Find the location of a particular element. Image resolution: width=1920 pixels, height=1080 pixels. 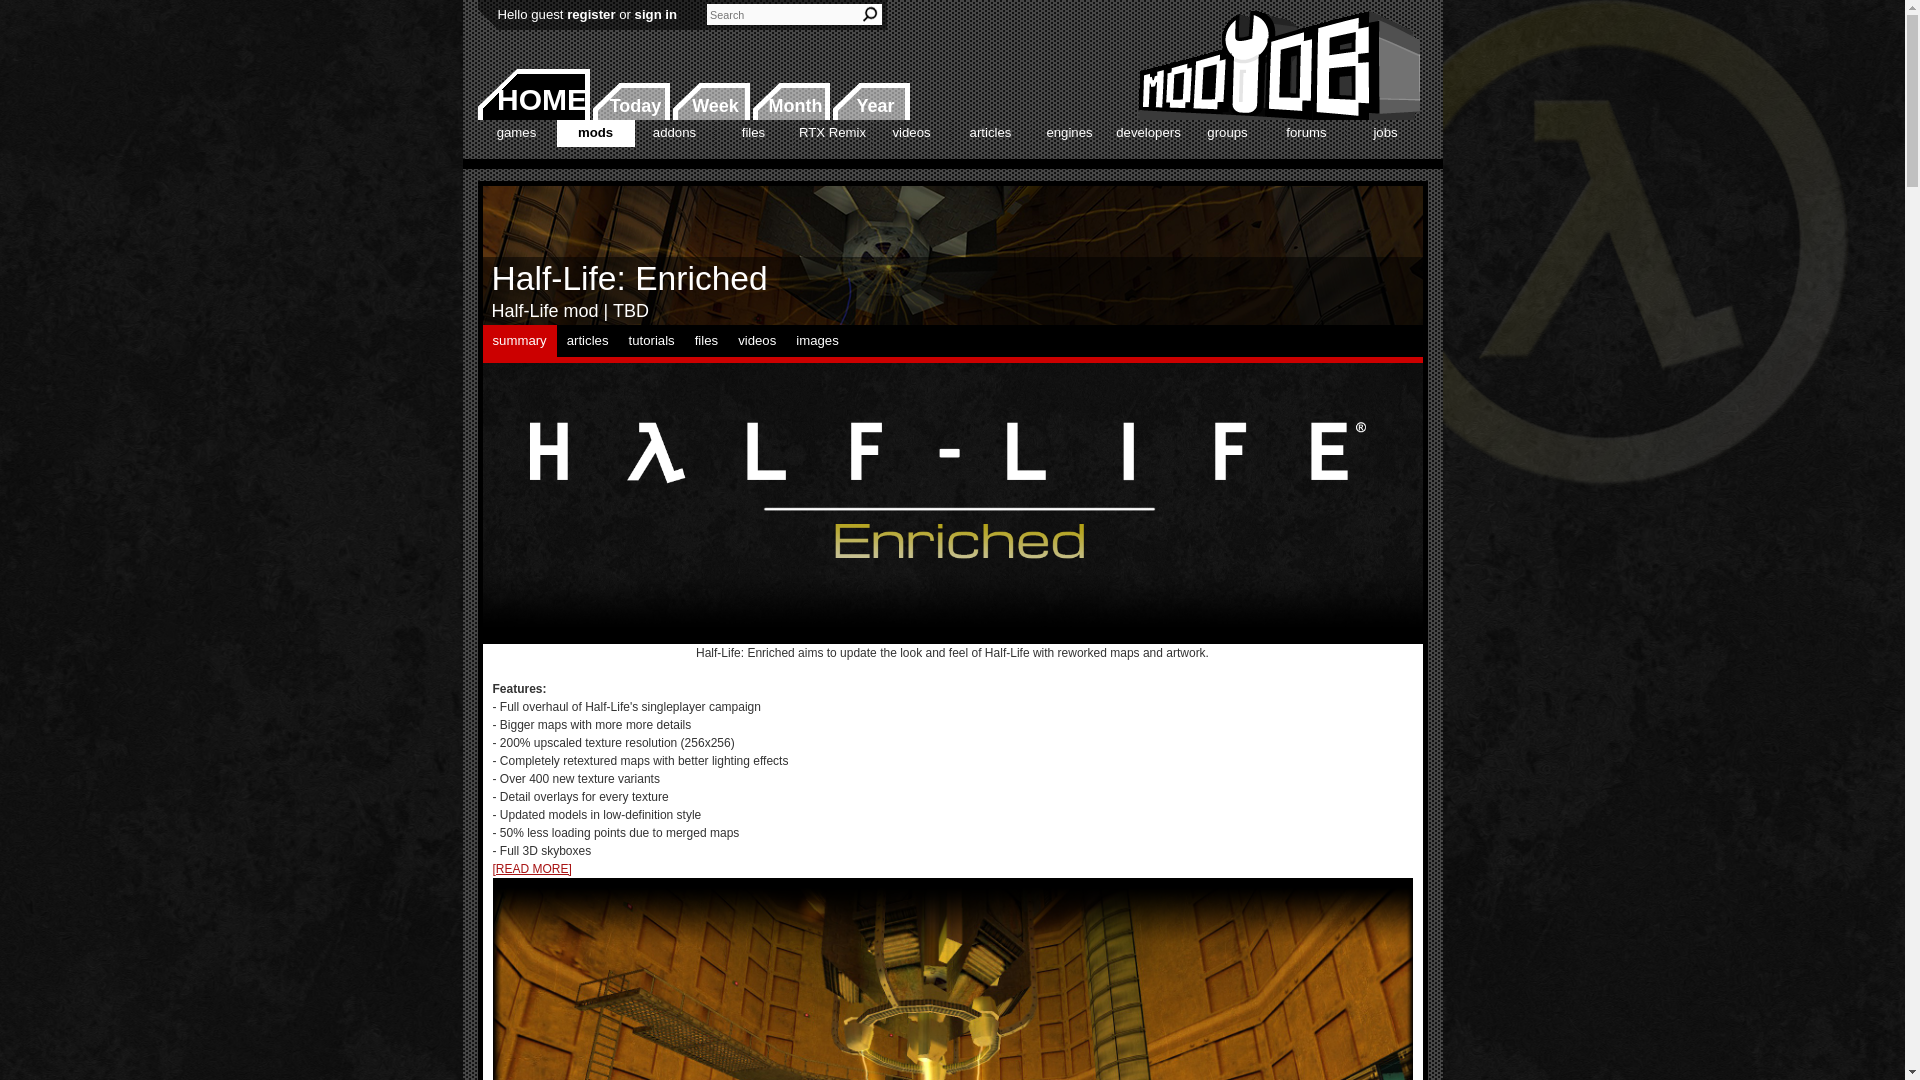

addons is located at coordinates (674, 132).